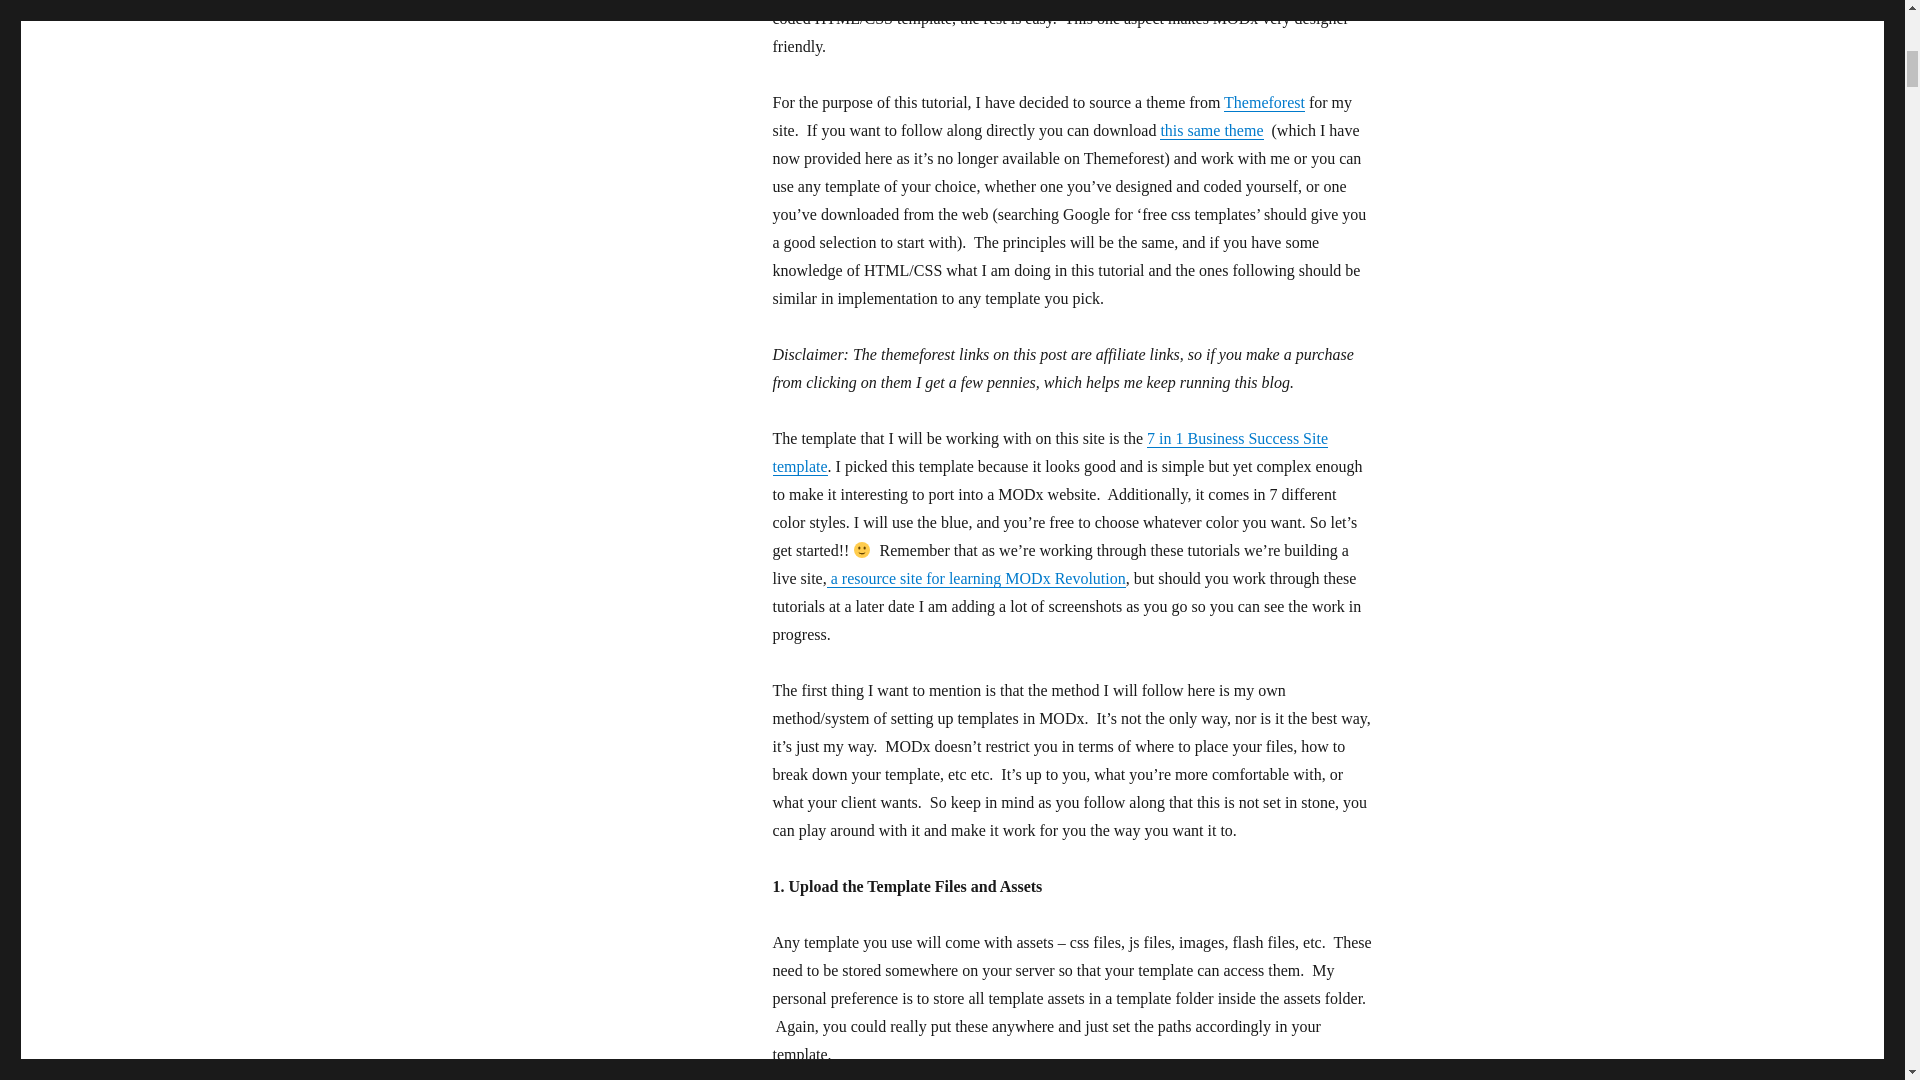 The height and width of the screenshot is (1080, 1920). Describe the element at coordinates (976, 578) in the screenshot. I see `Learn MODx Revolution` at that location.